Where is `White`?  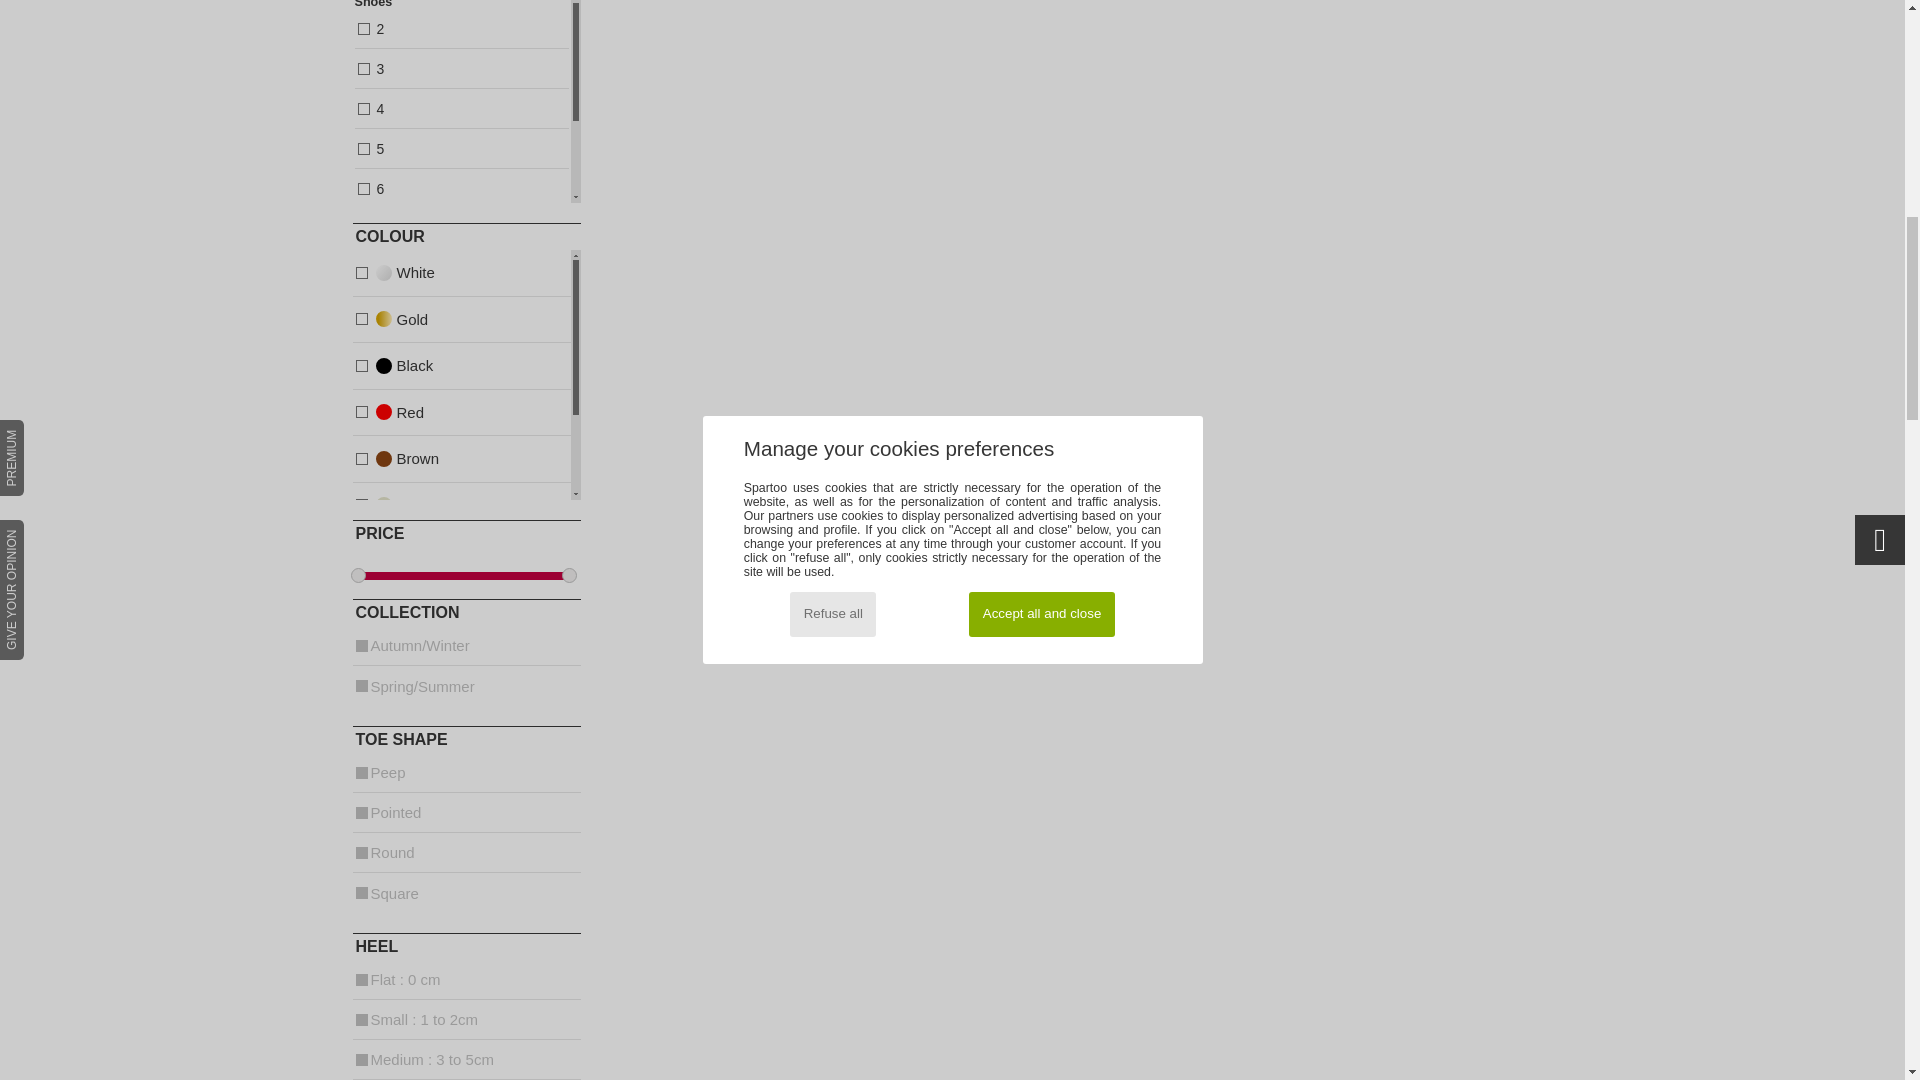 White is located at coordinates (386, 274).